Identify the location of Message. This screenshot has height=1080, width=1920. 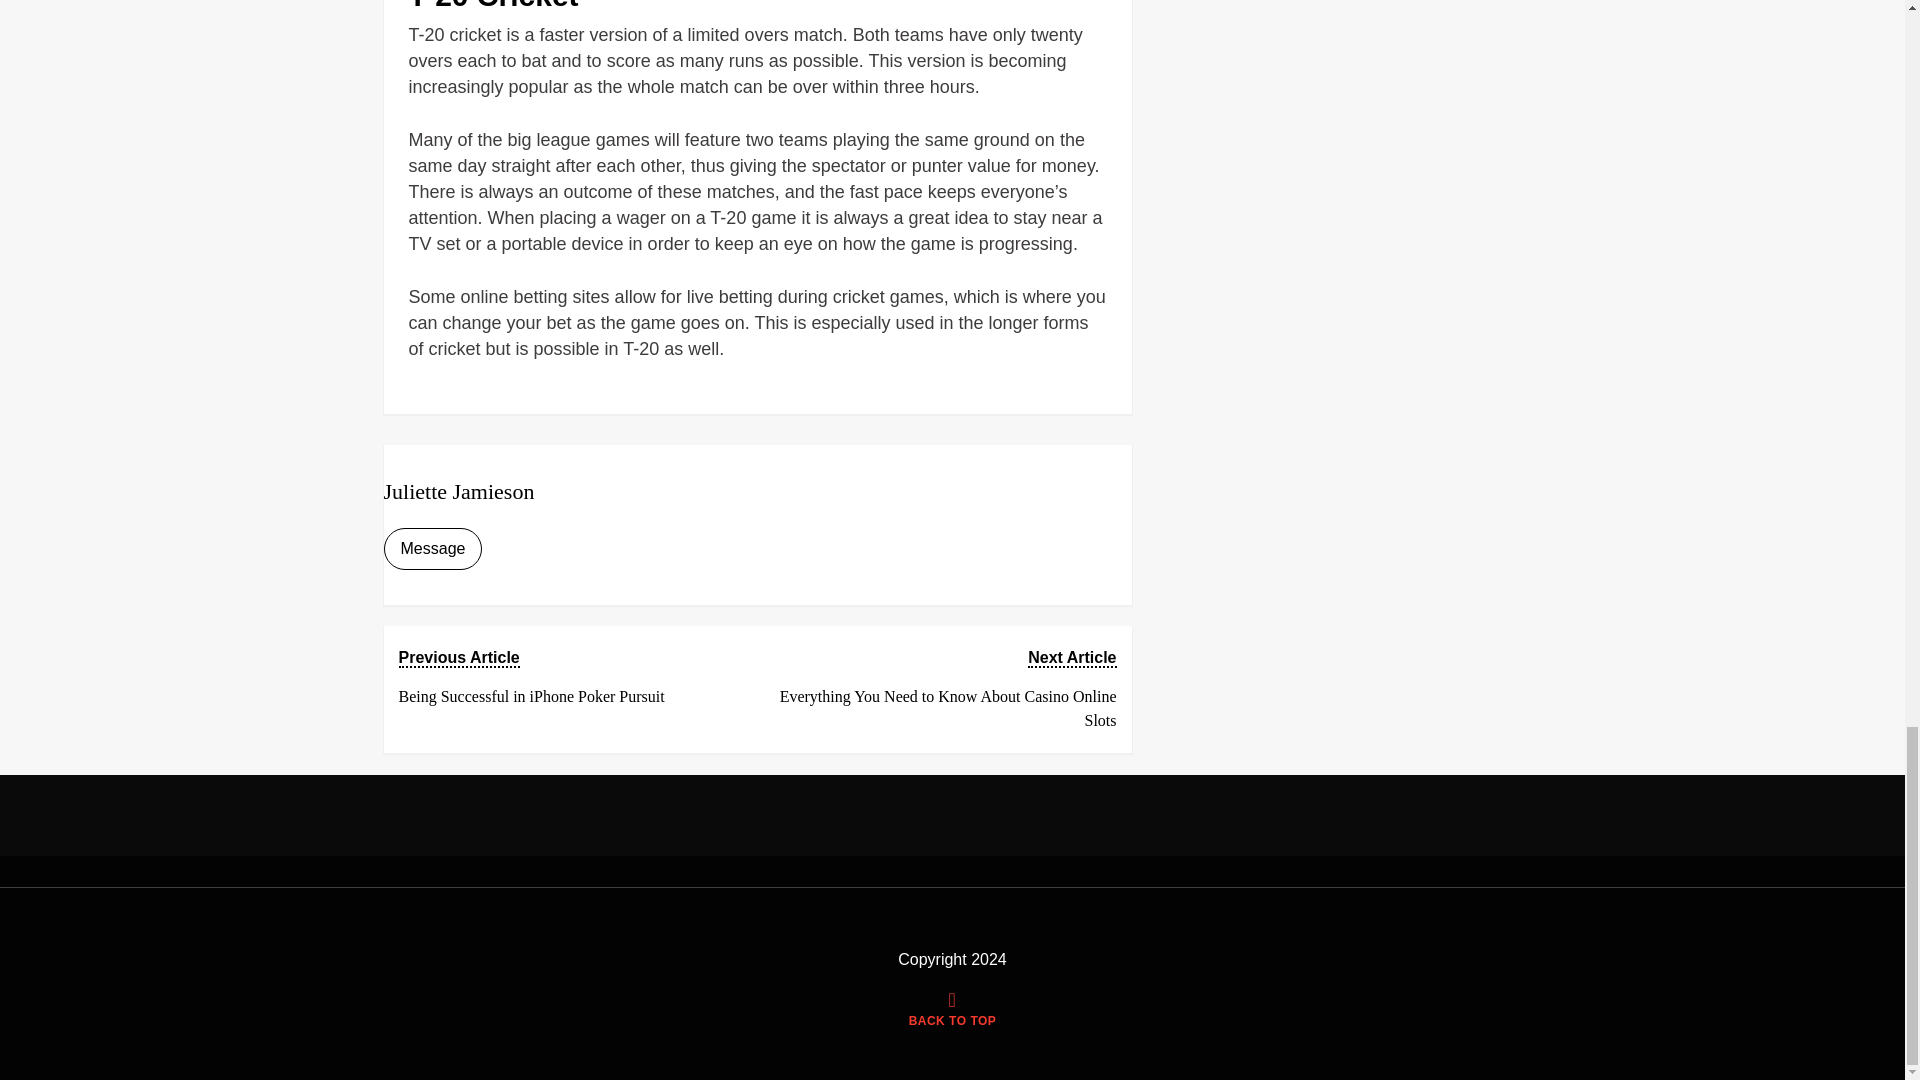
(434, 549).